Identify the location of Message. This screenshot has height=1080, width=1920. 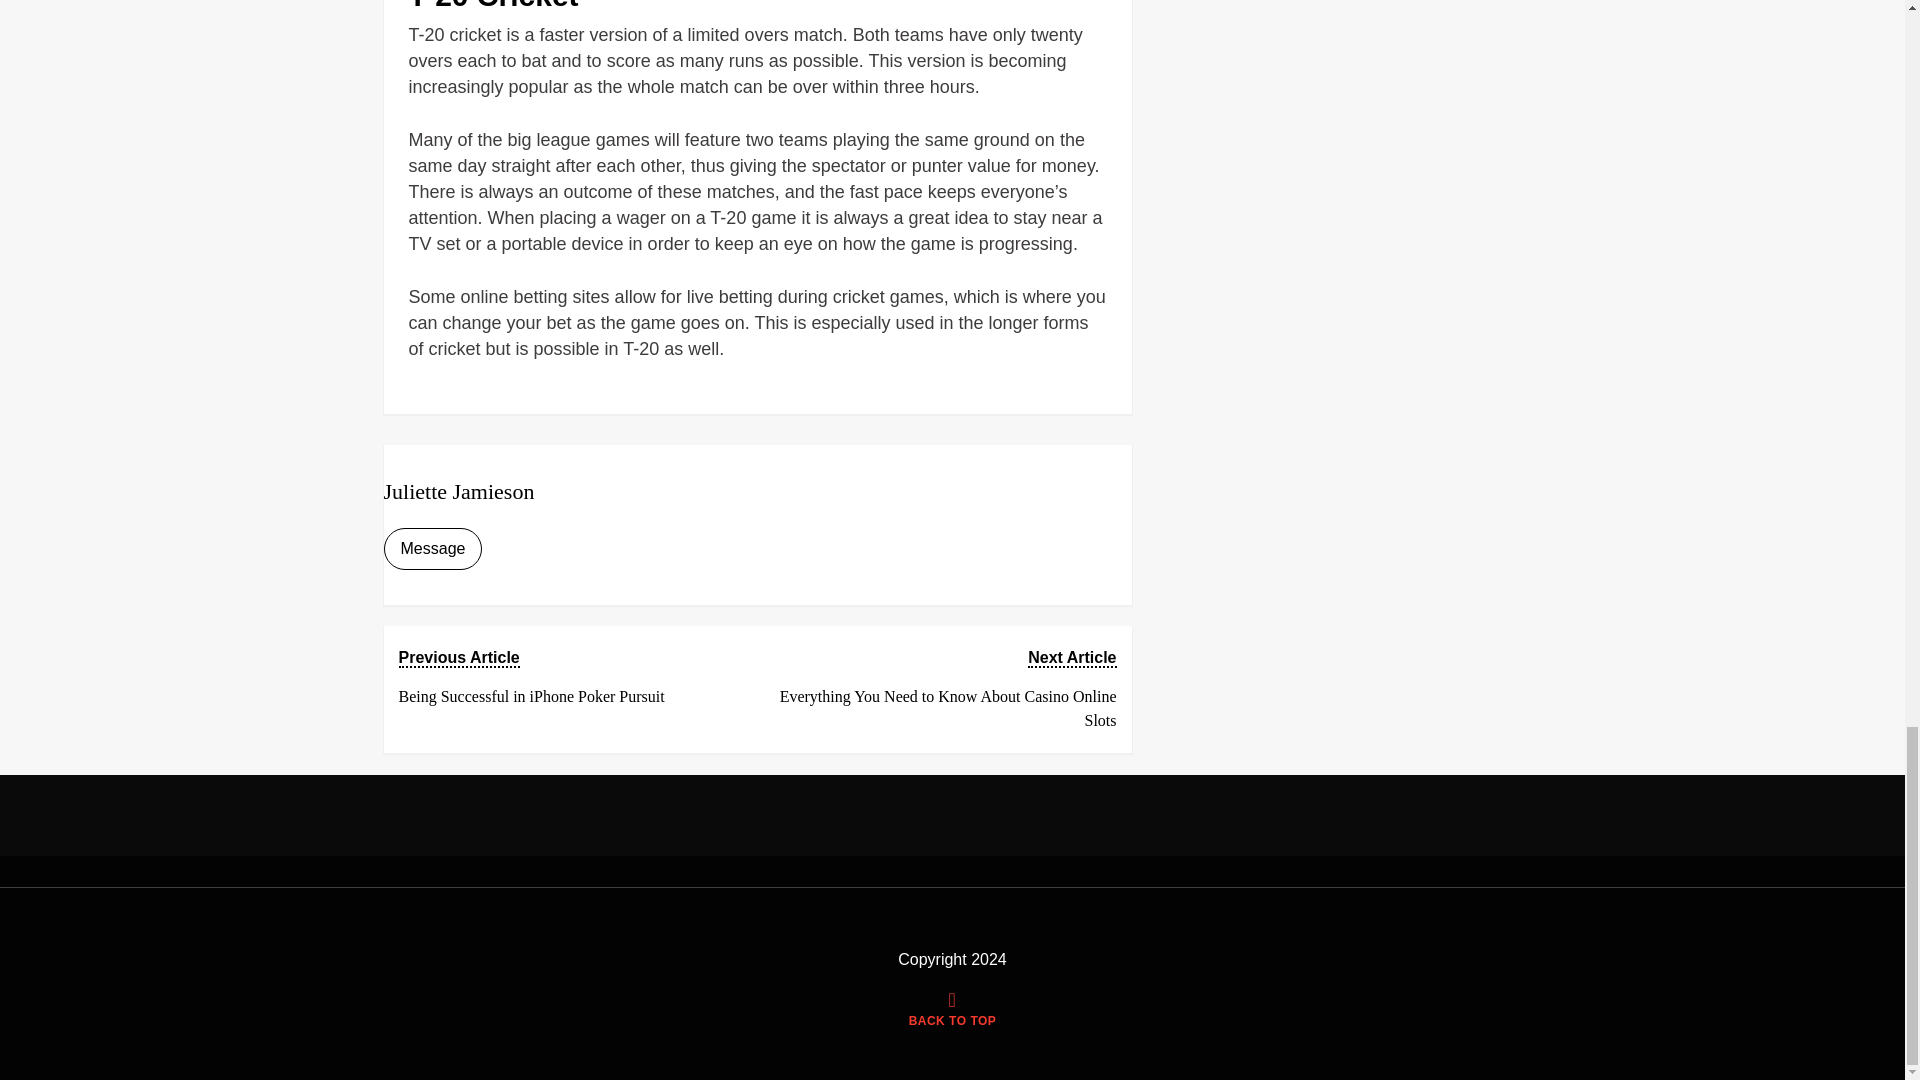
(434, 549).